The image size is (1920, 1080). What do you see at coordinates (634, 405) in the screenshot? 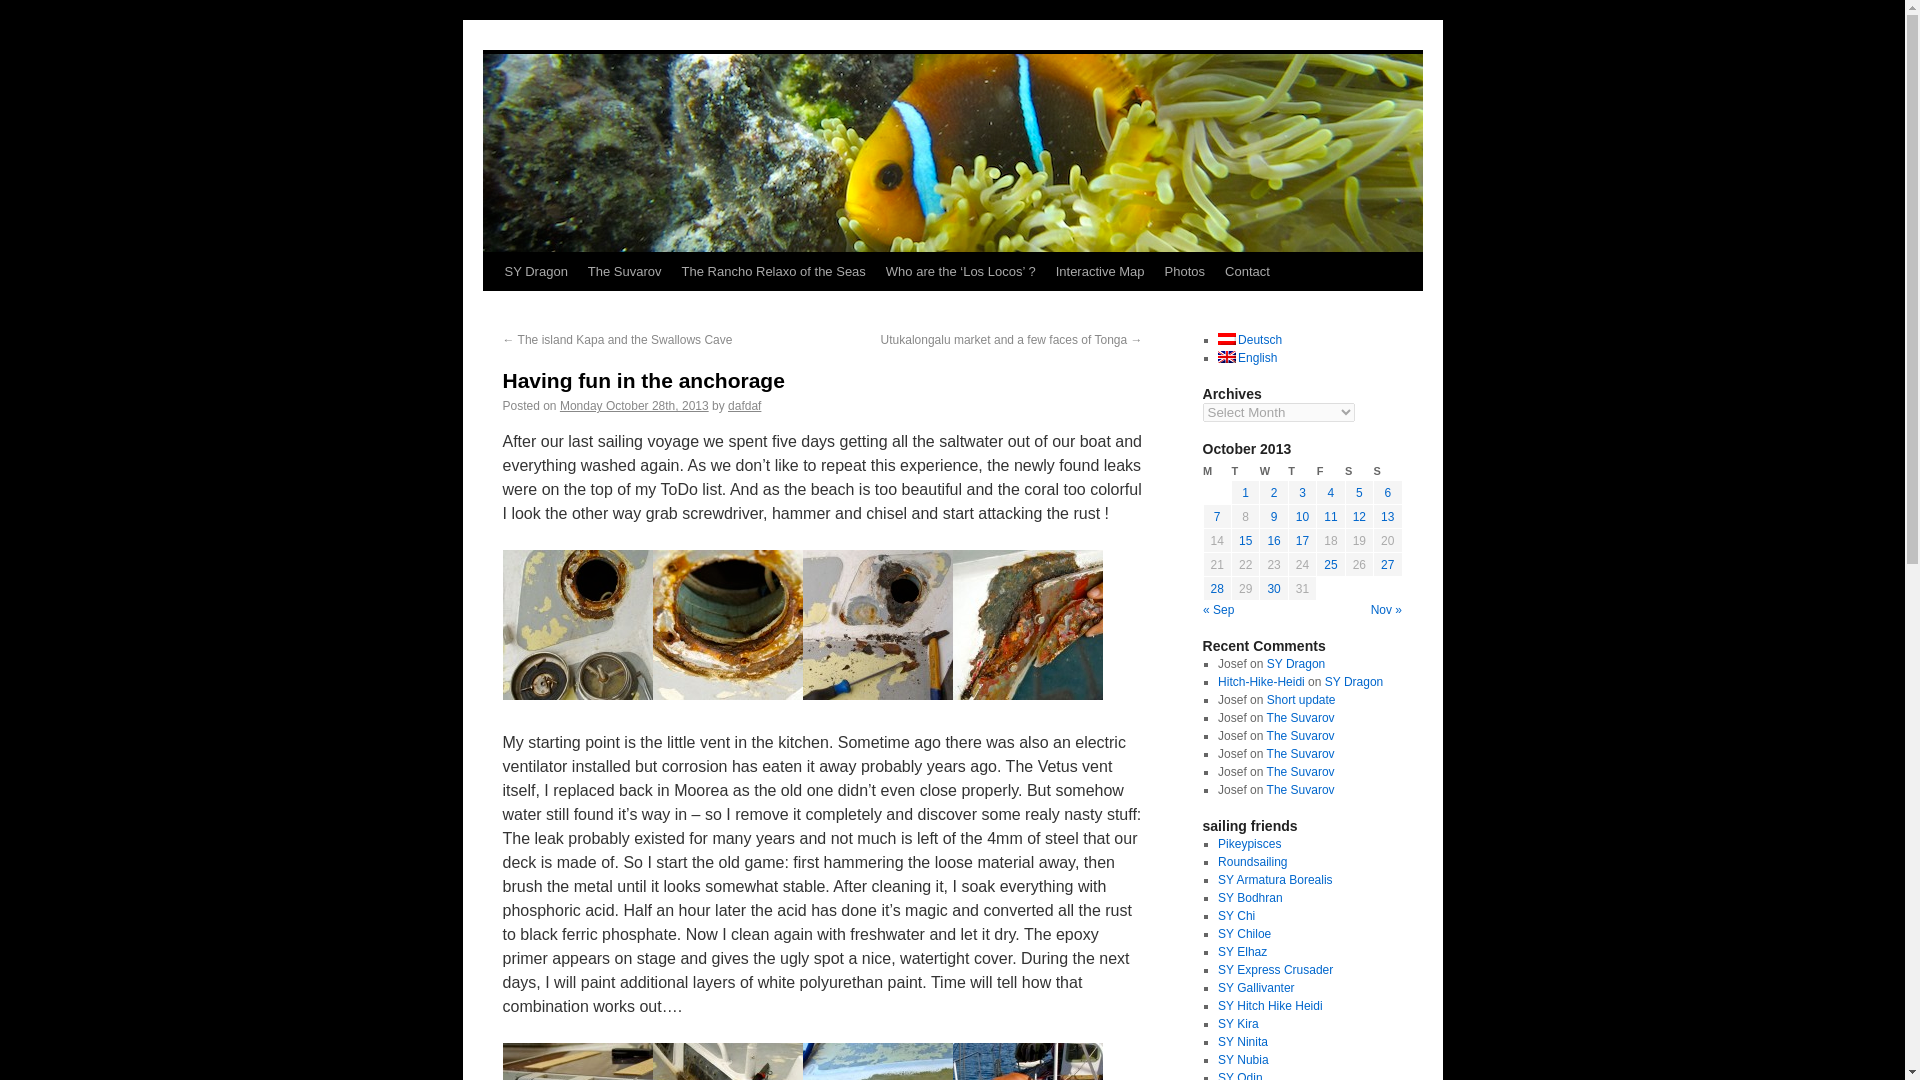
I see `09:21 PM` at bounding box center [634, 405].